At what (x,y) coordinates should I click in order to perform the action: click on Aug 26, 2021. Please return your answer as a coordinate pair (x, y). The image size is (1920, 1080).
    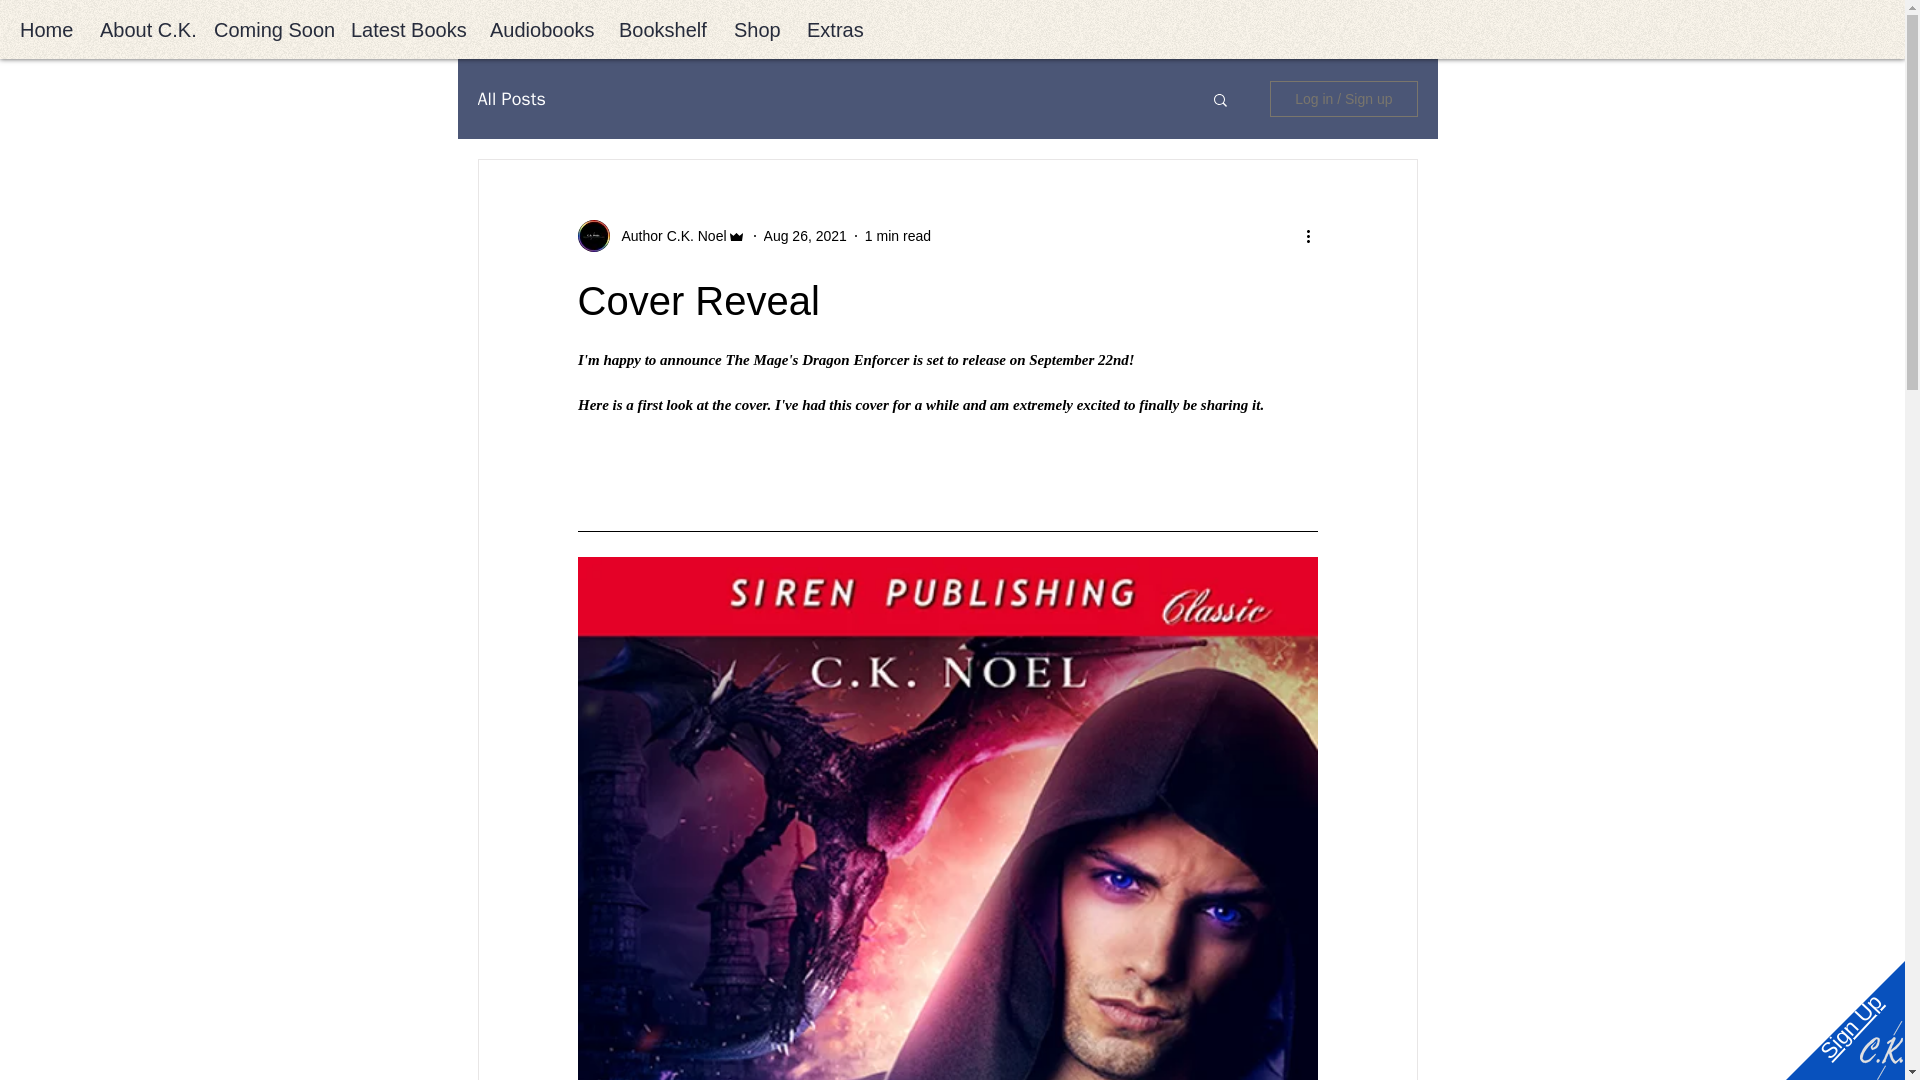
    Looking at the image, I should click on (805, 236).